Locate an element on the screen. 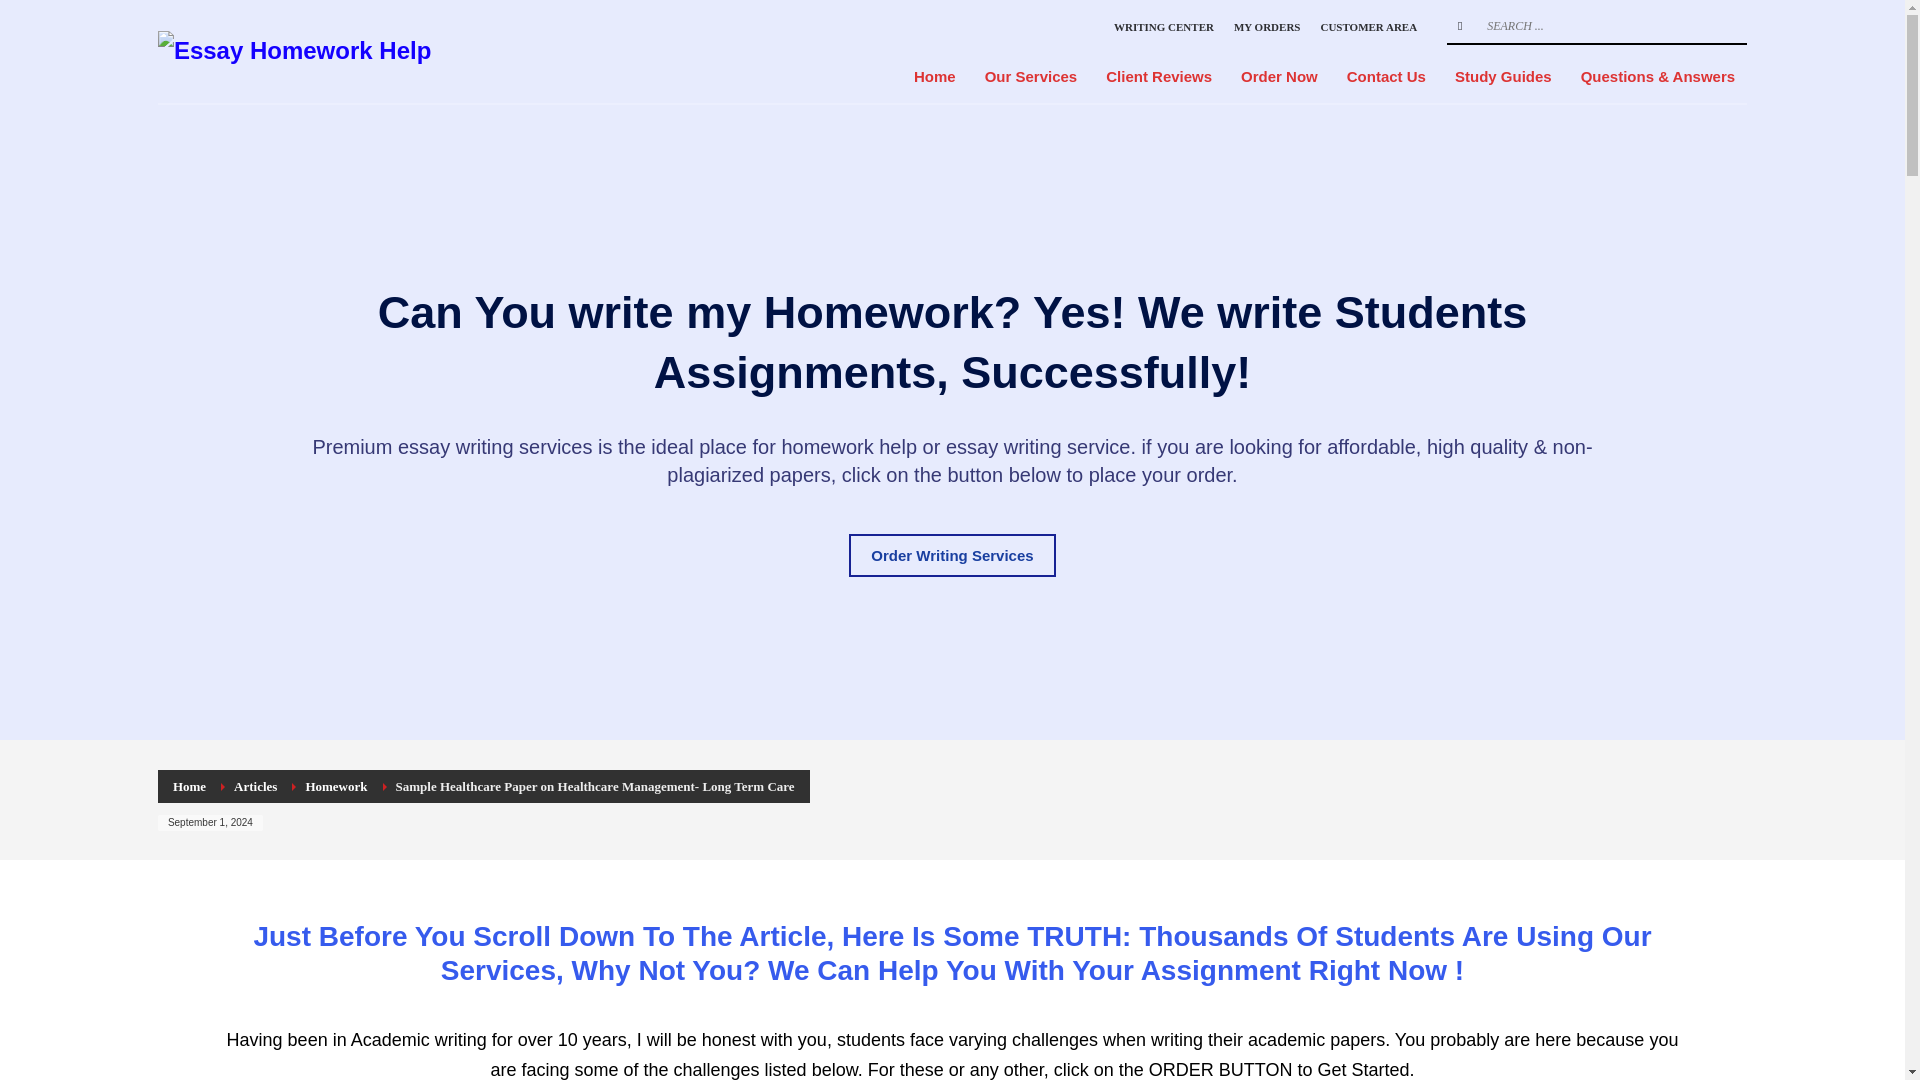 The image size is (1920, 1080). Our Services is located at coordinates (1032, 76).